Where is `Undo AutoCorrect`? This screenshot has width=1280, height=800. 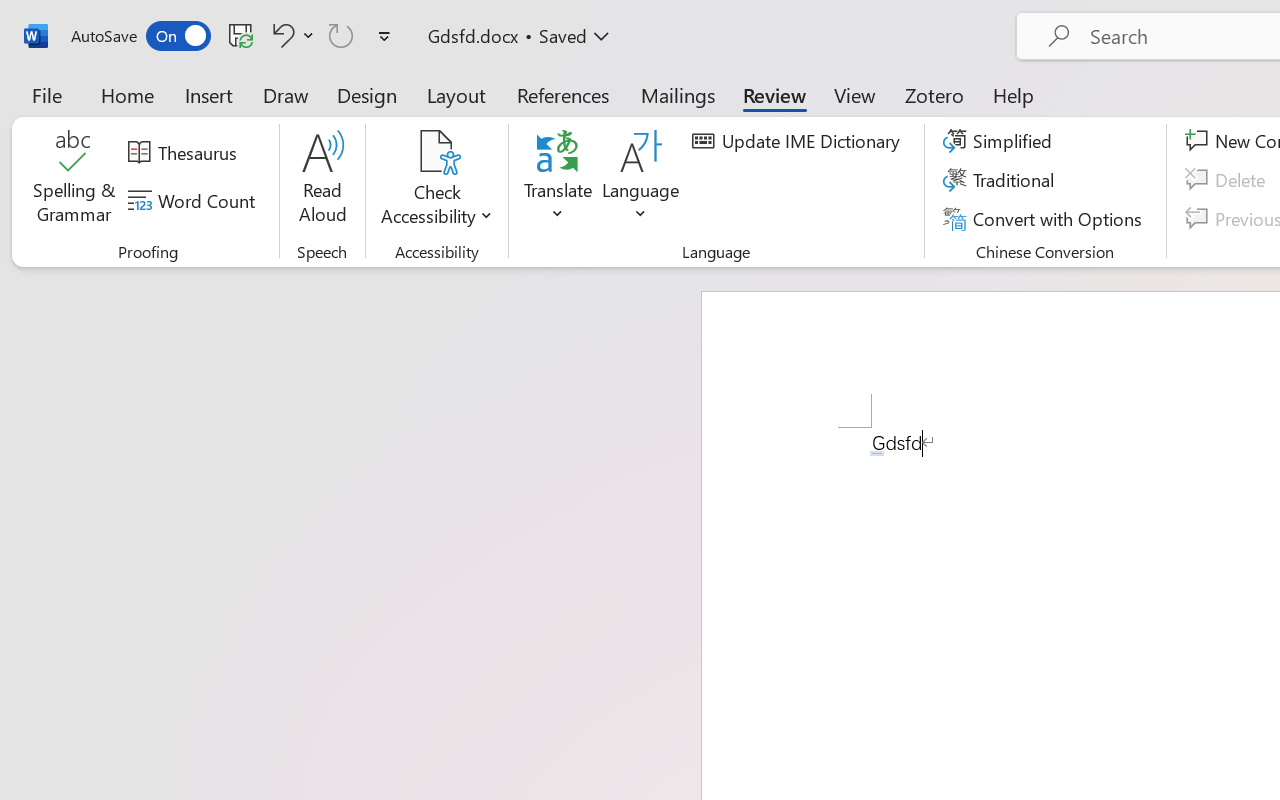 Undo AutoCorrect is located at coordinates (290, 35).